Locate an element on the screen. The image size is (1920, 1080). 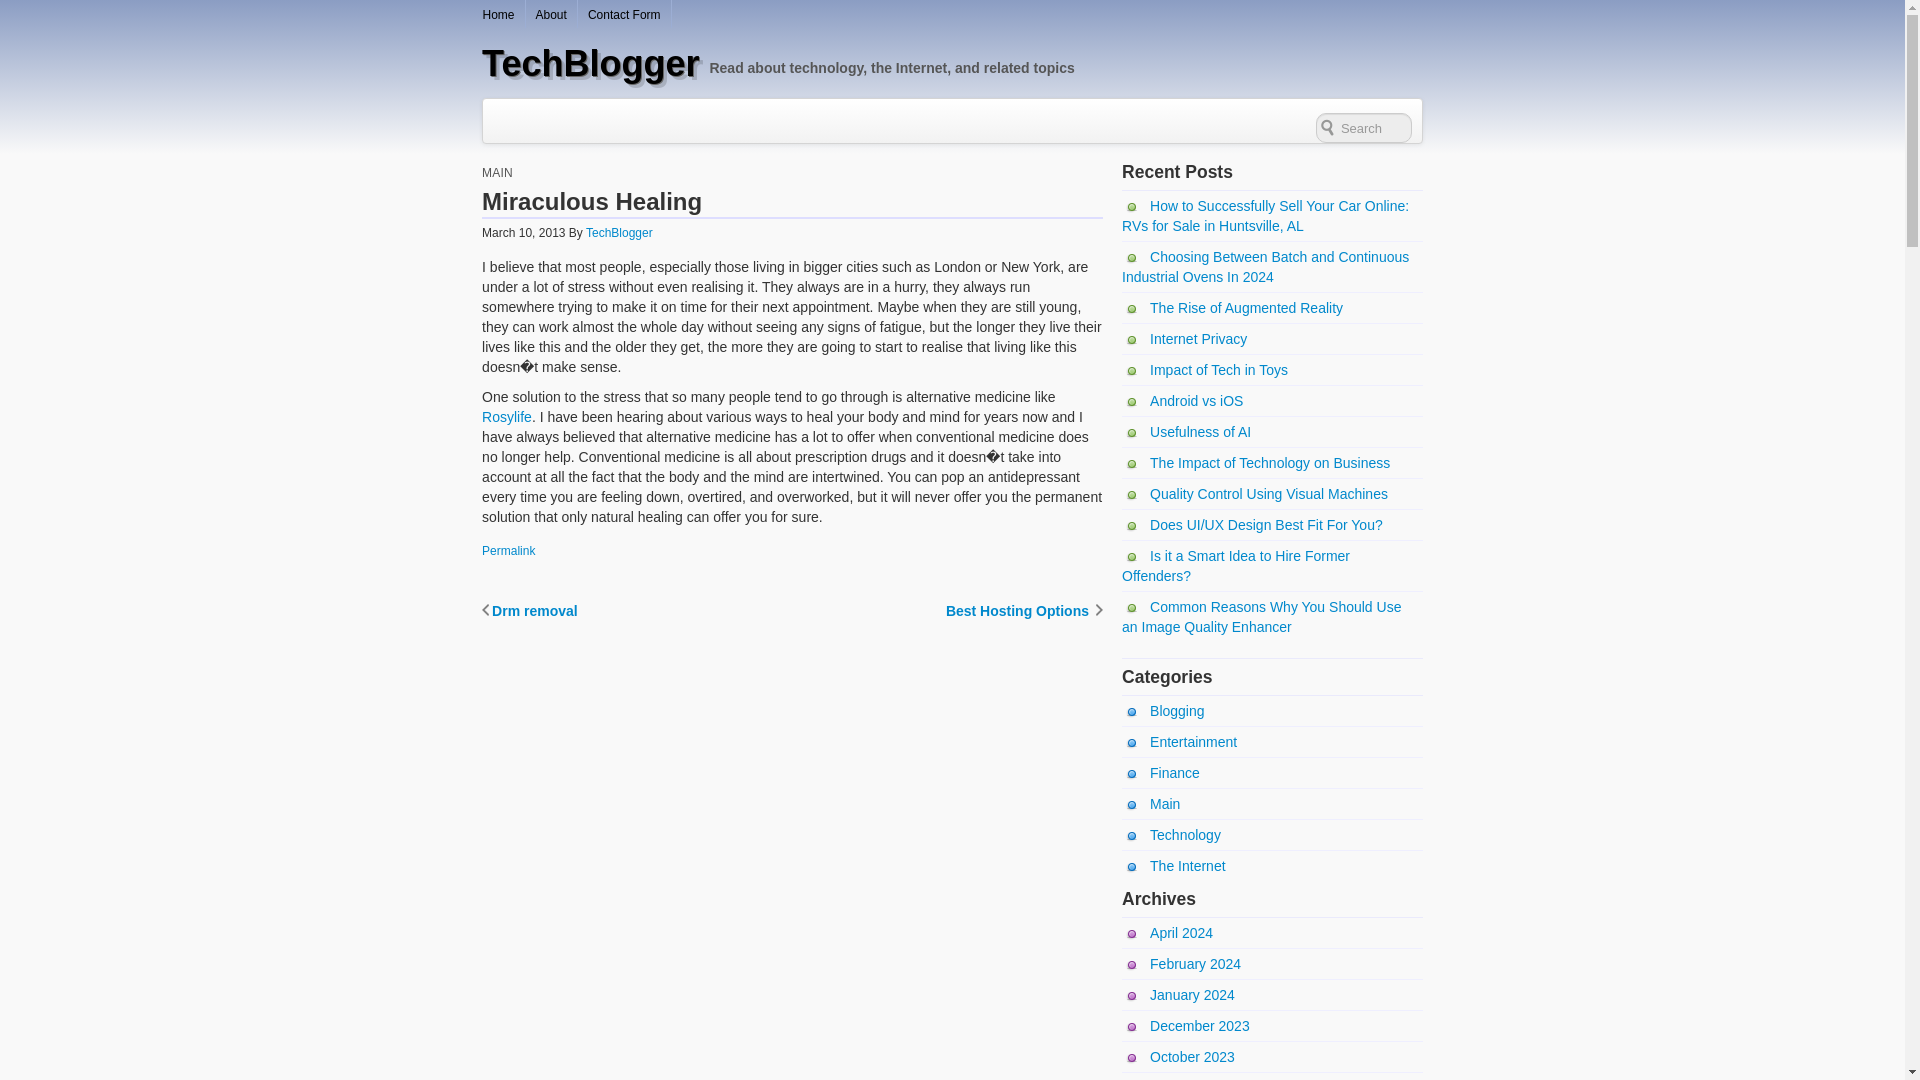
Quality Control Using Visual Machines is located at coordinates (1254, 494).